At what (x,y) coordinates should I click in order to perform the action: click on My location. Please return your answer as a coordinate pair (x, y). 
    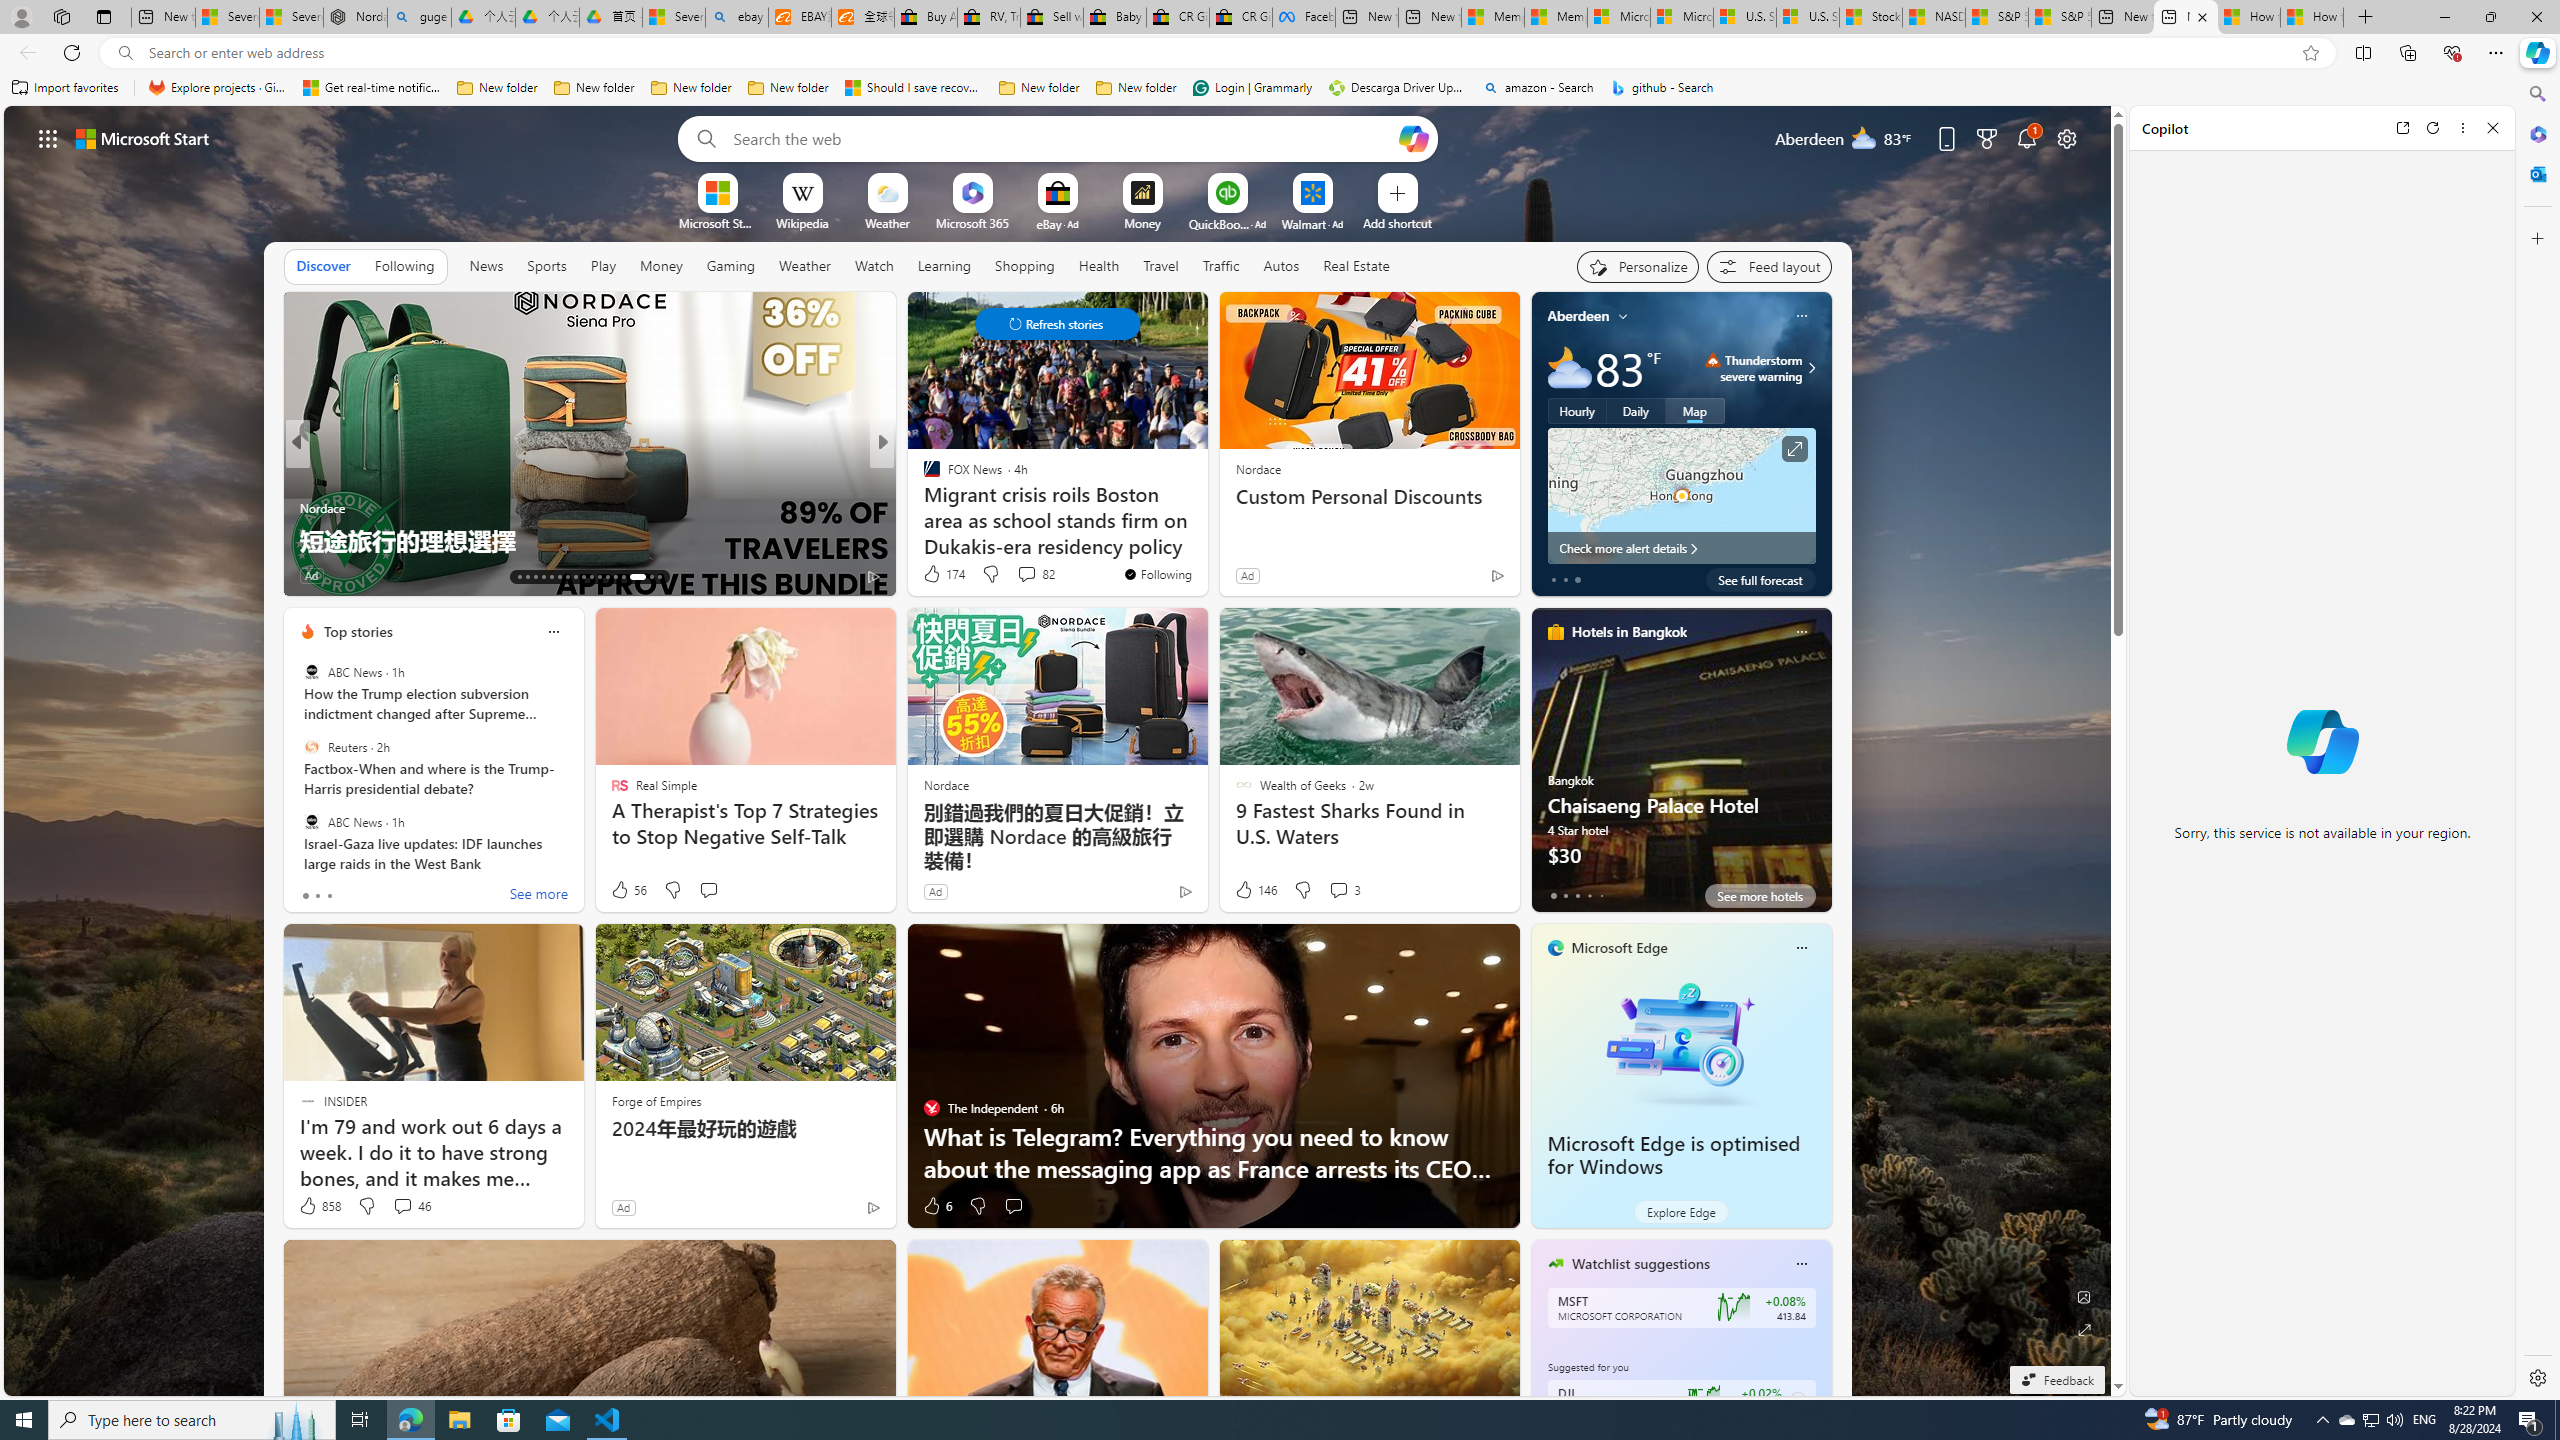
    Looking at the image, I should click on (1622, 316).